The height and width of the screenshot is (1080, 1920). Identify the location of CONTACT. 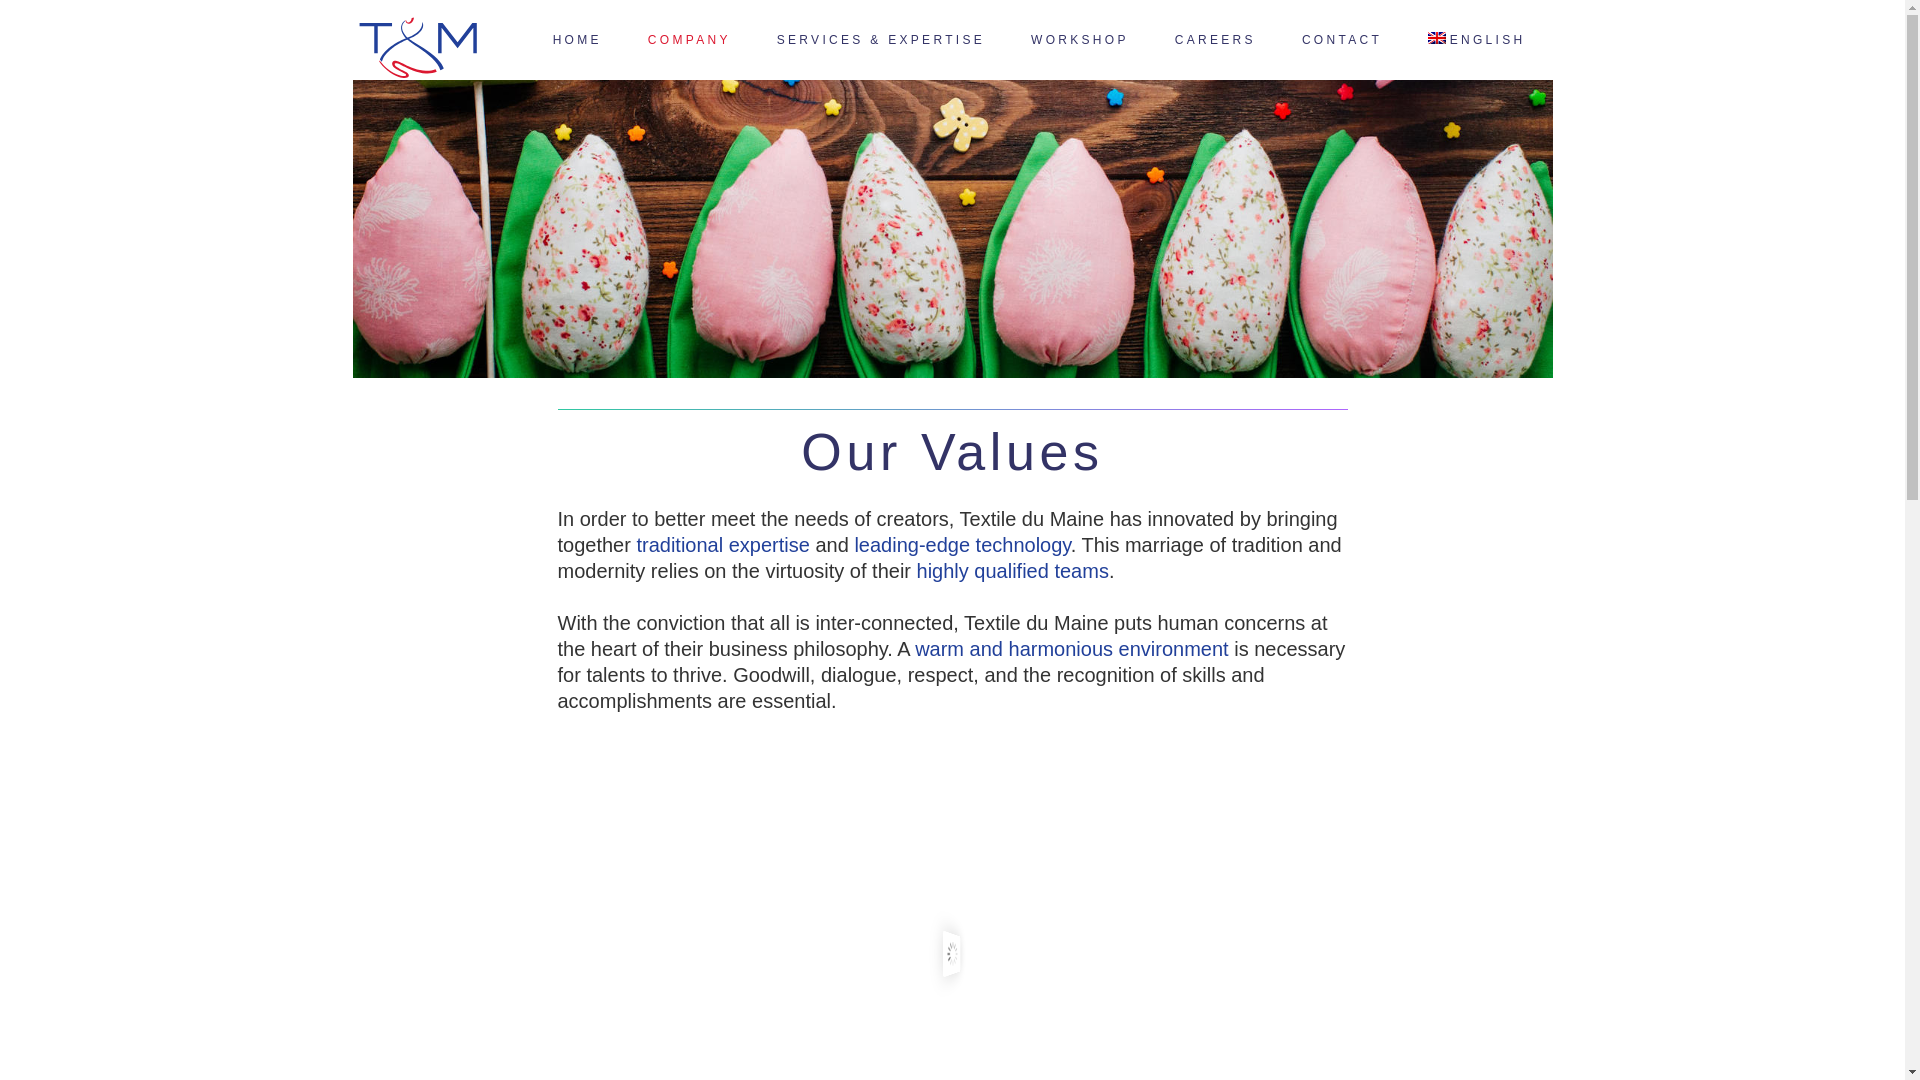
(1342, 40).